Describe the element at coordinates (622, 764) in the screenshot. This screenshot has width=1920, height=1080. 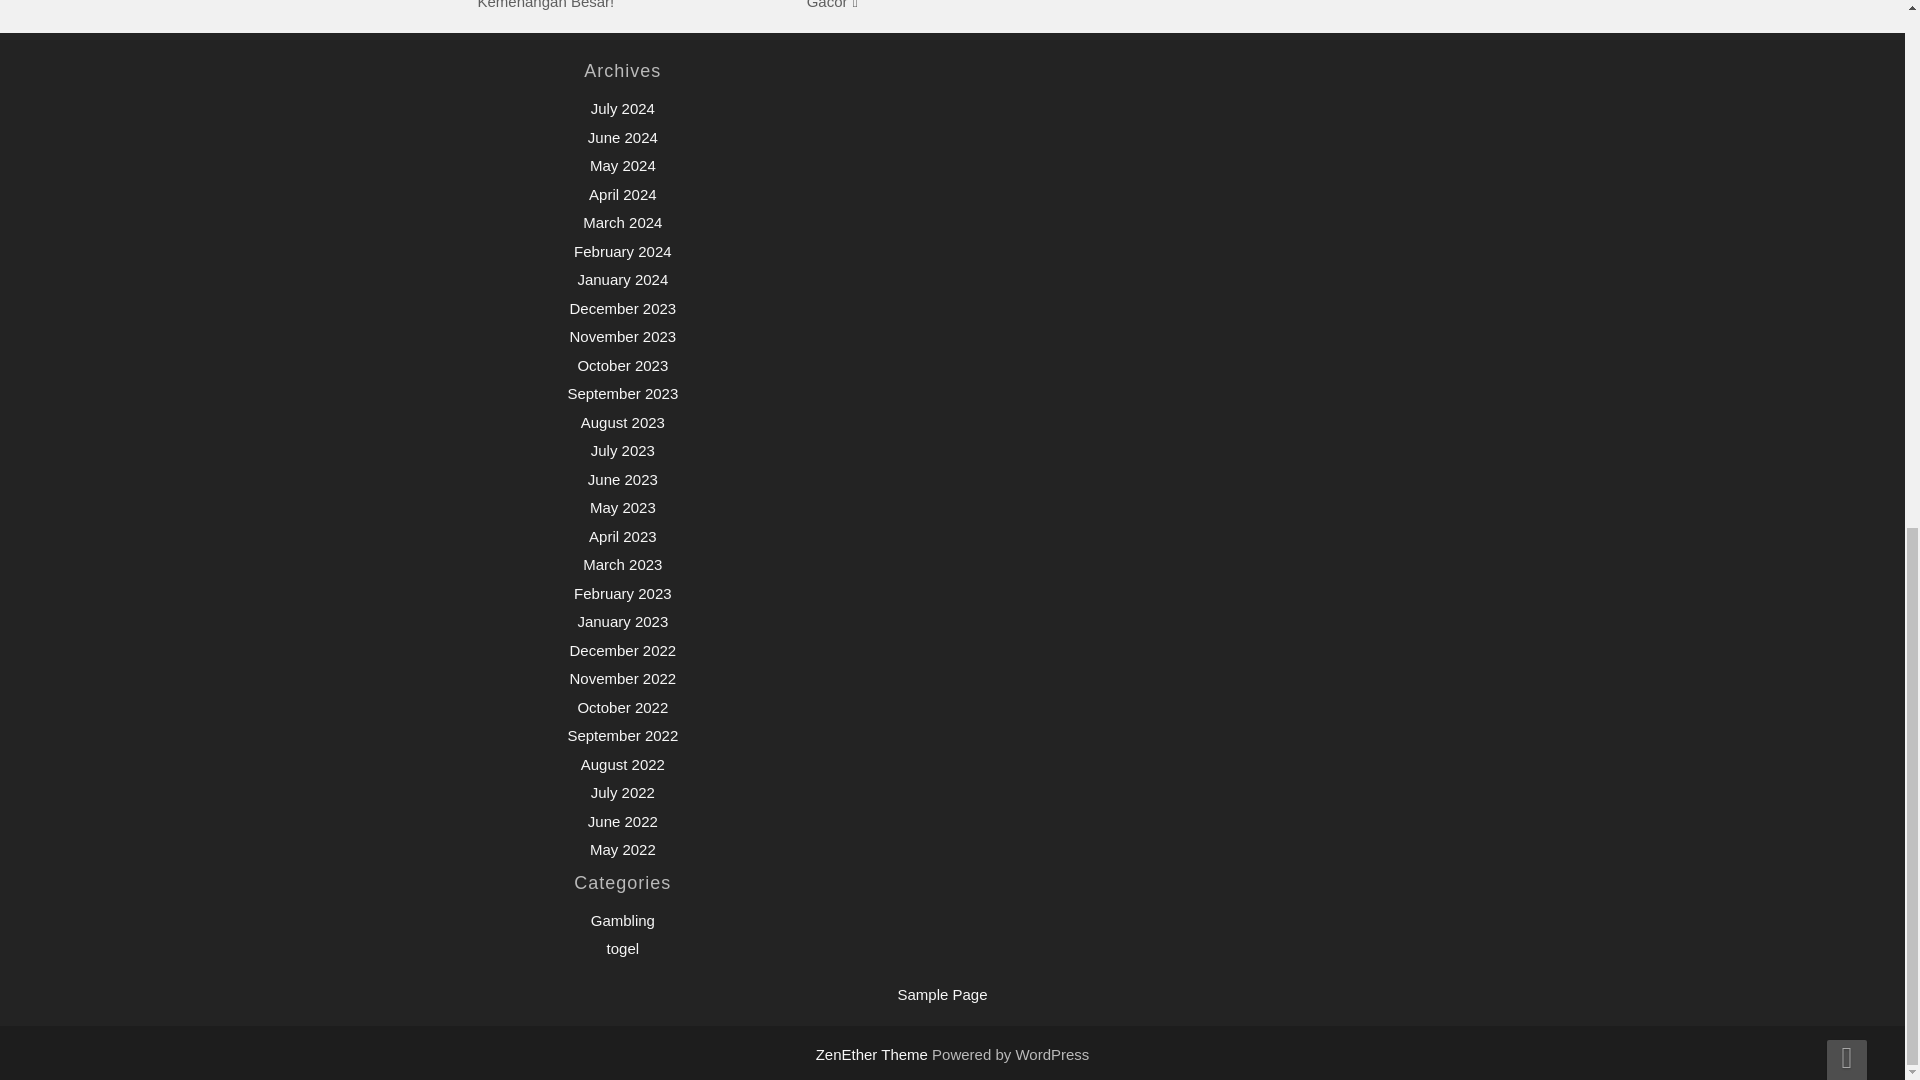
I see `August 2022` at that location.